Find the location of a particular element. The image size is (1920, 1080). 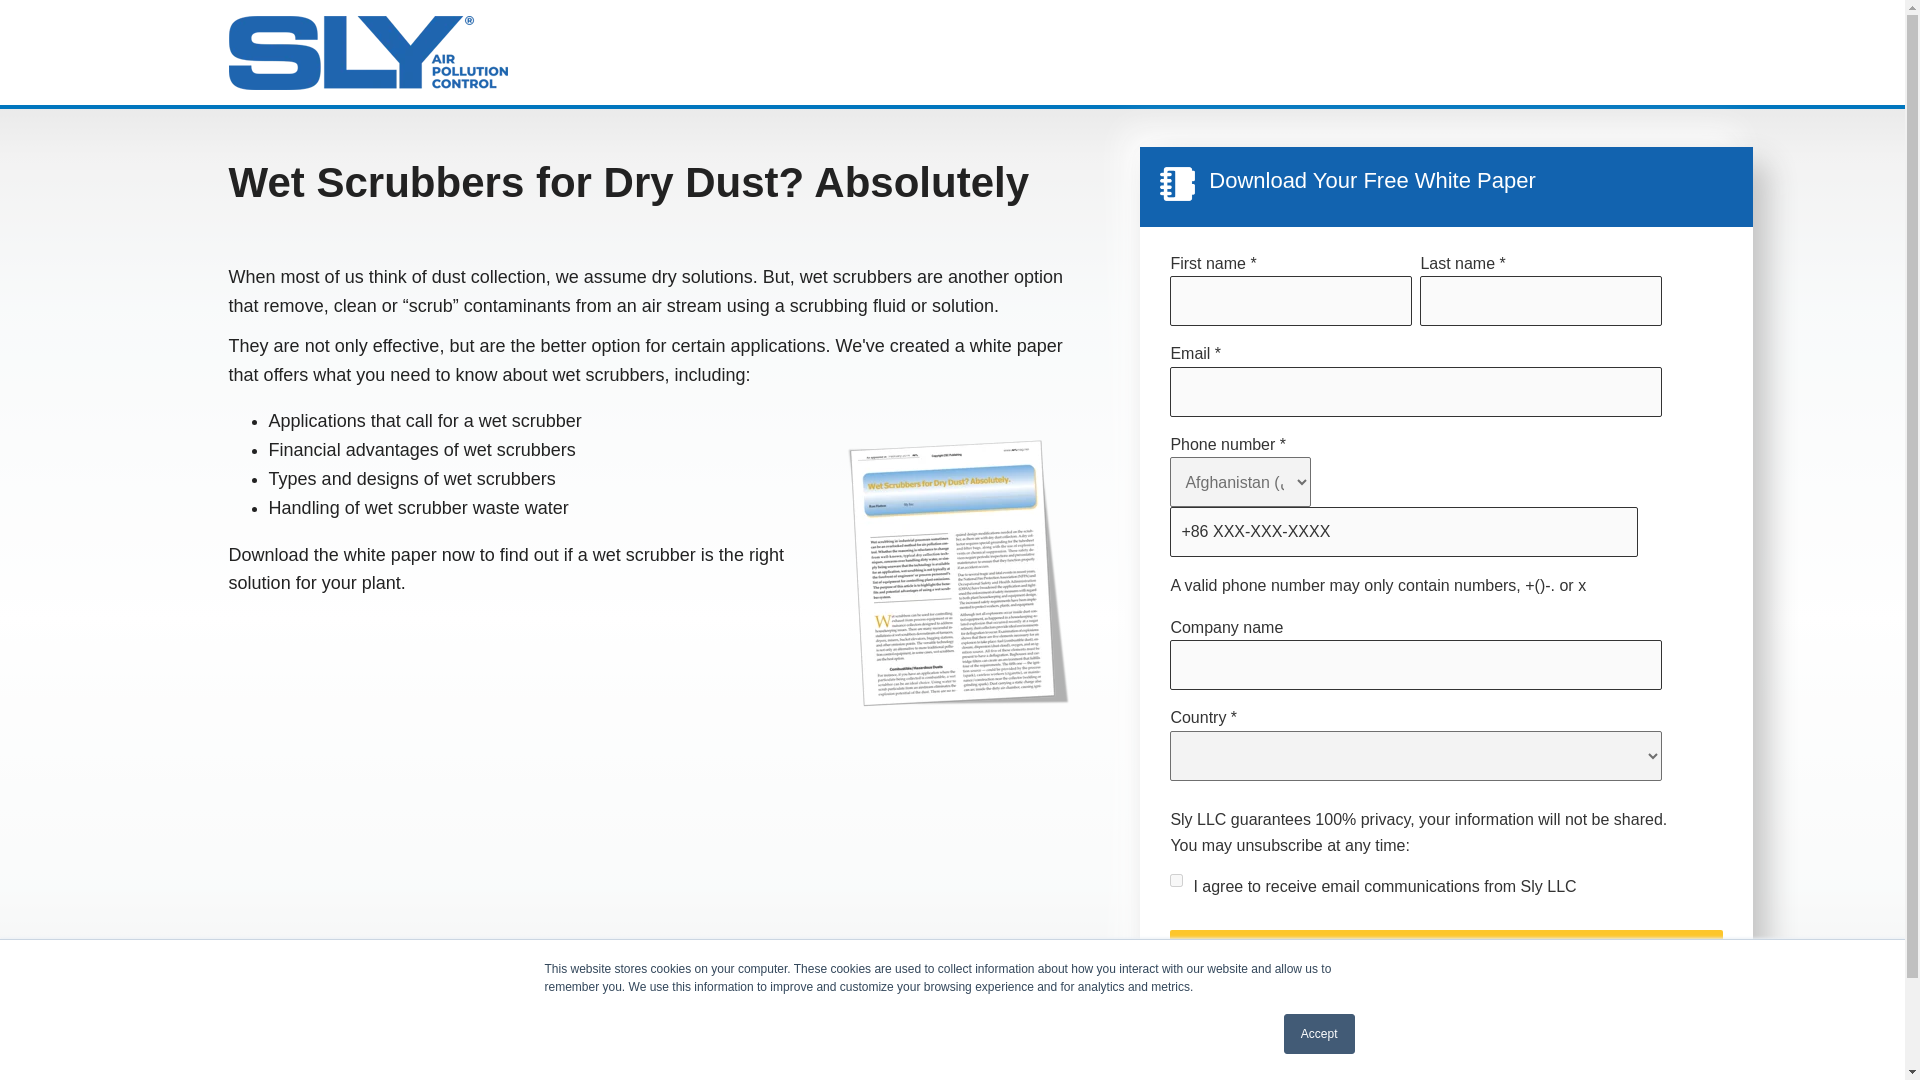

Download Now! is located at coordinates (1446, 956).